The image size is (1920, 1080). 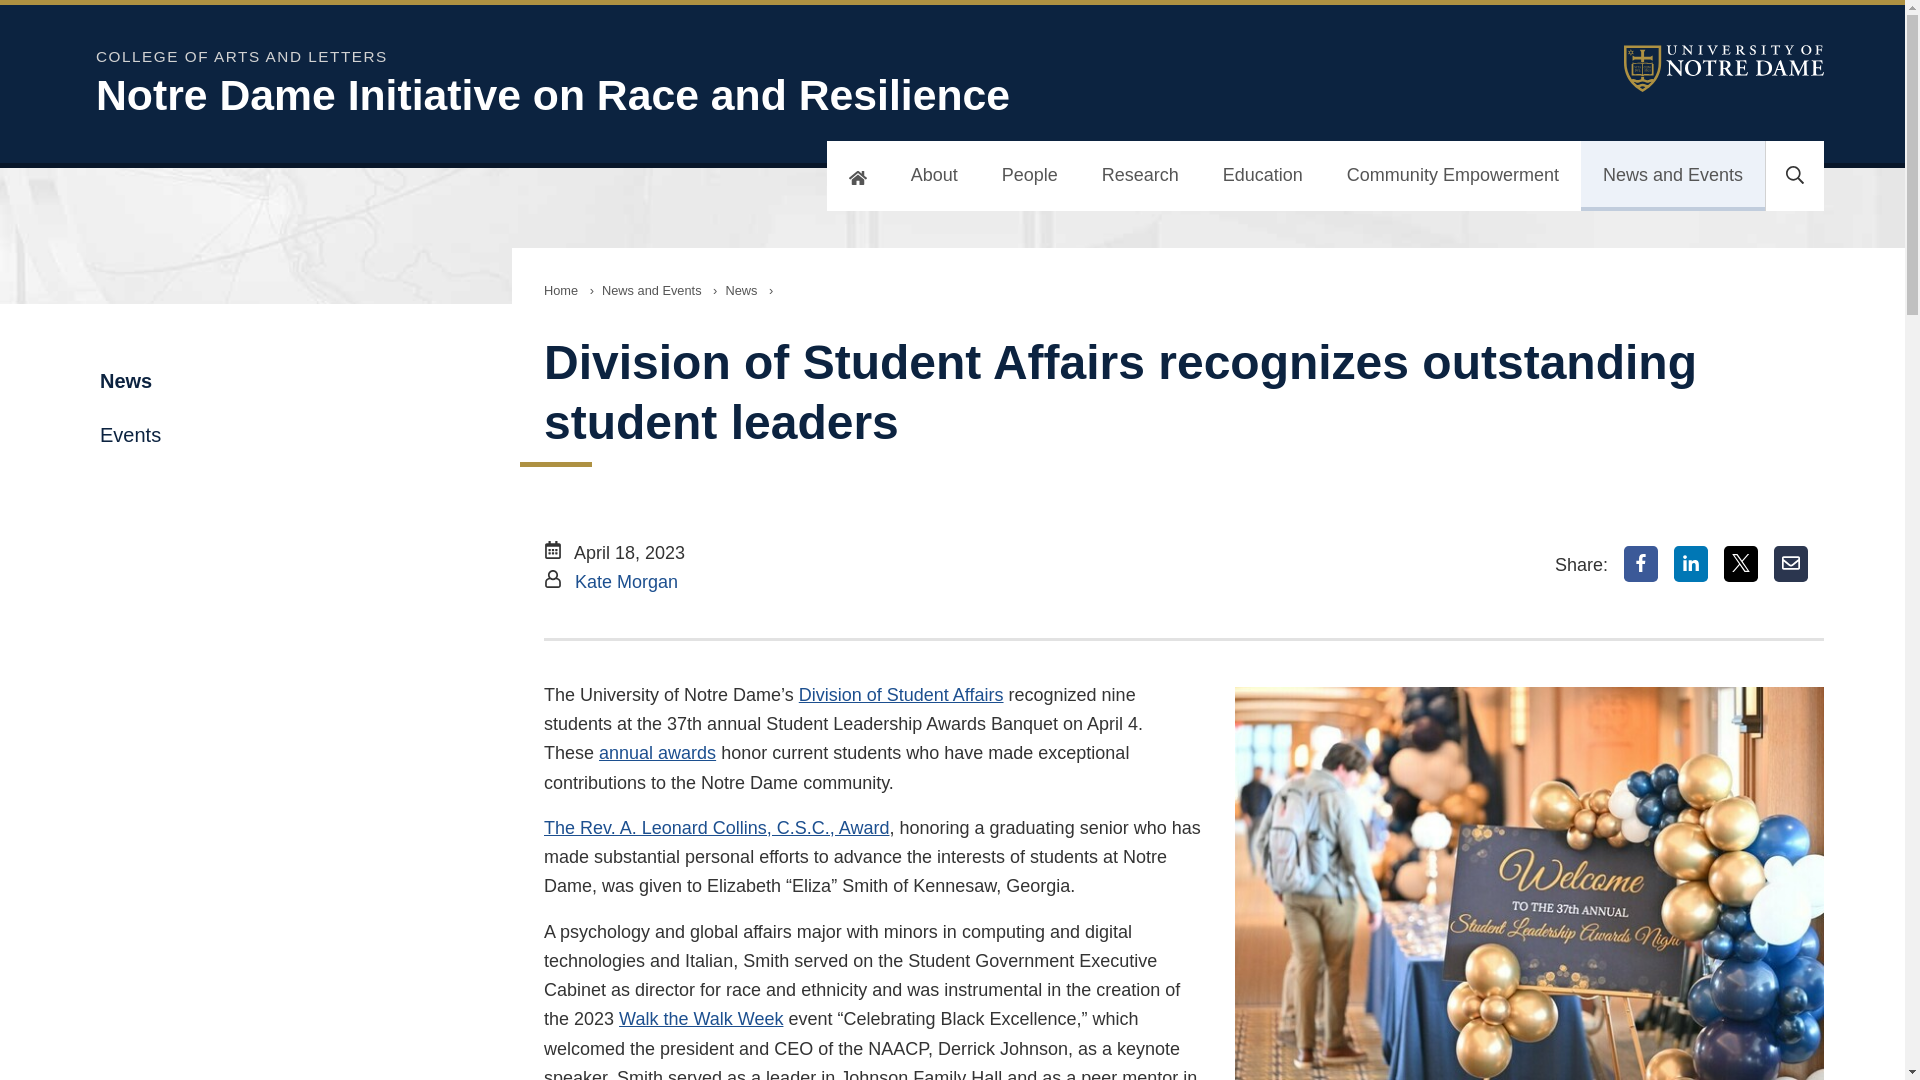 I want to click on Facebook, so click(x=1641, y=564).